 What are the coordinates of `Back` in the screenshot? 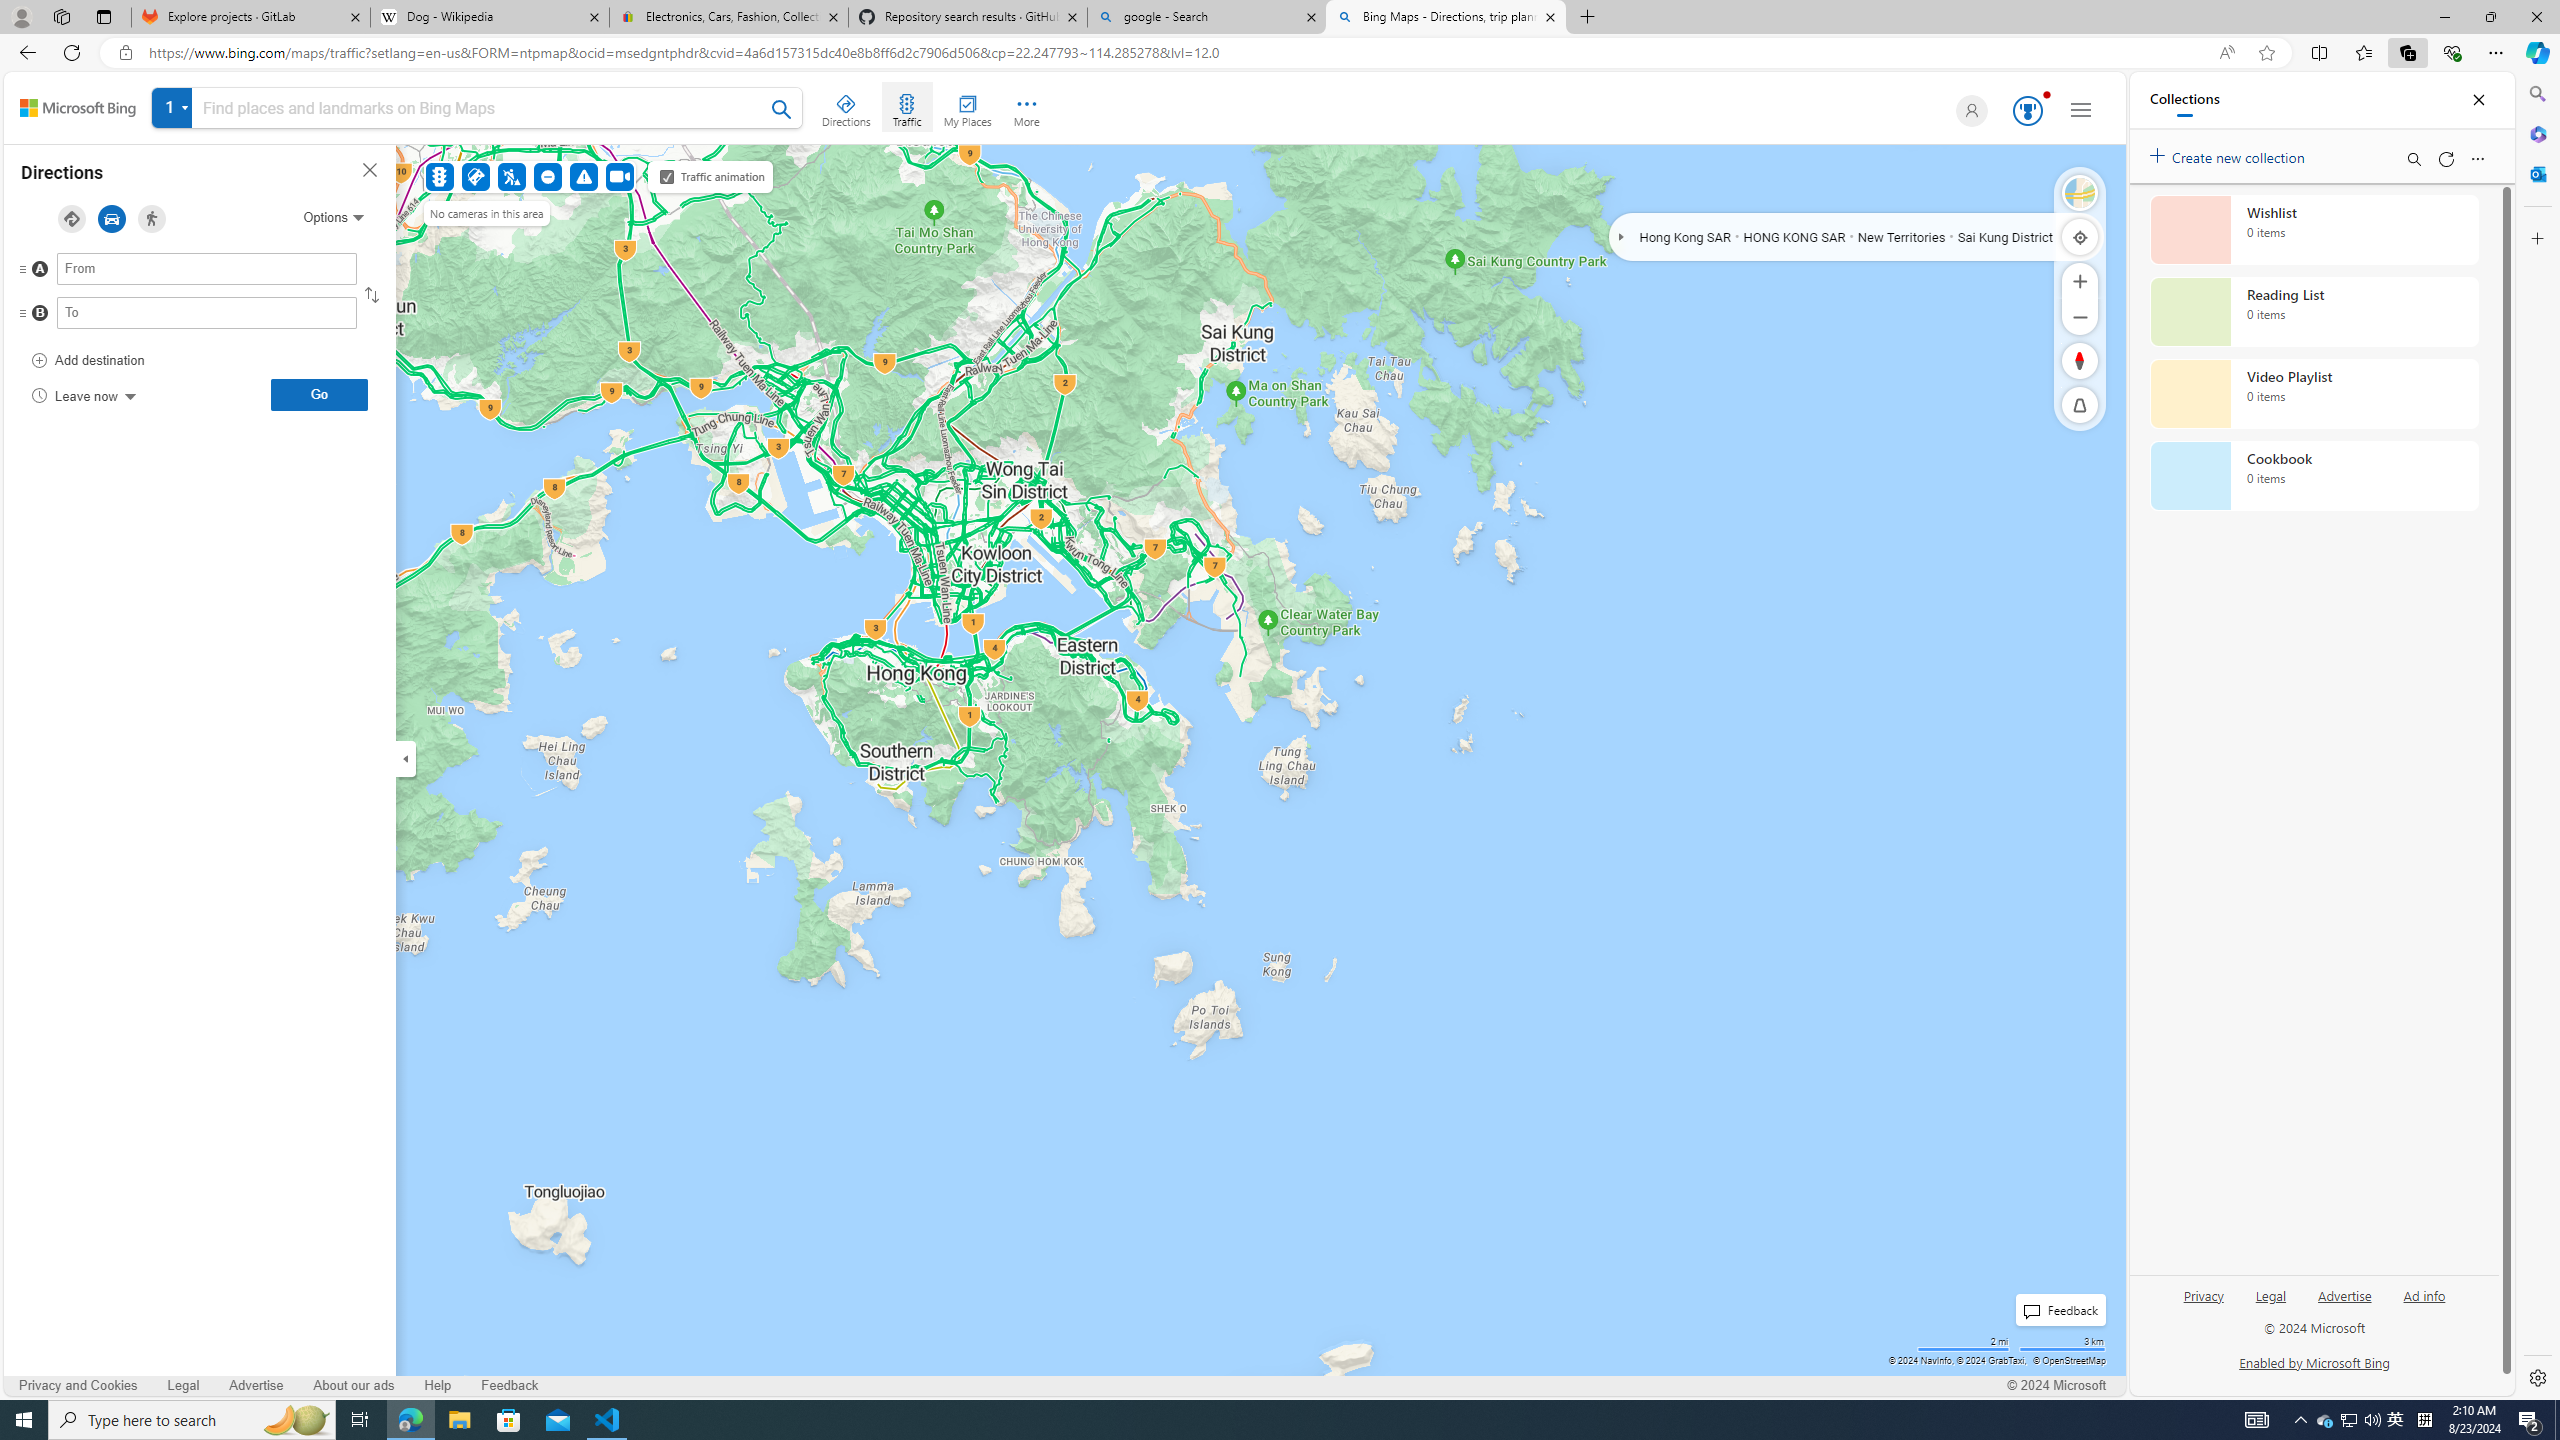 It's located at (24, 52).